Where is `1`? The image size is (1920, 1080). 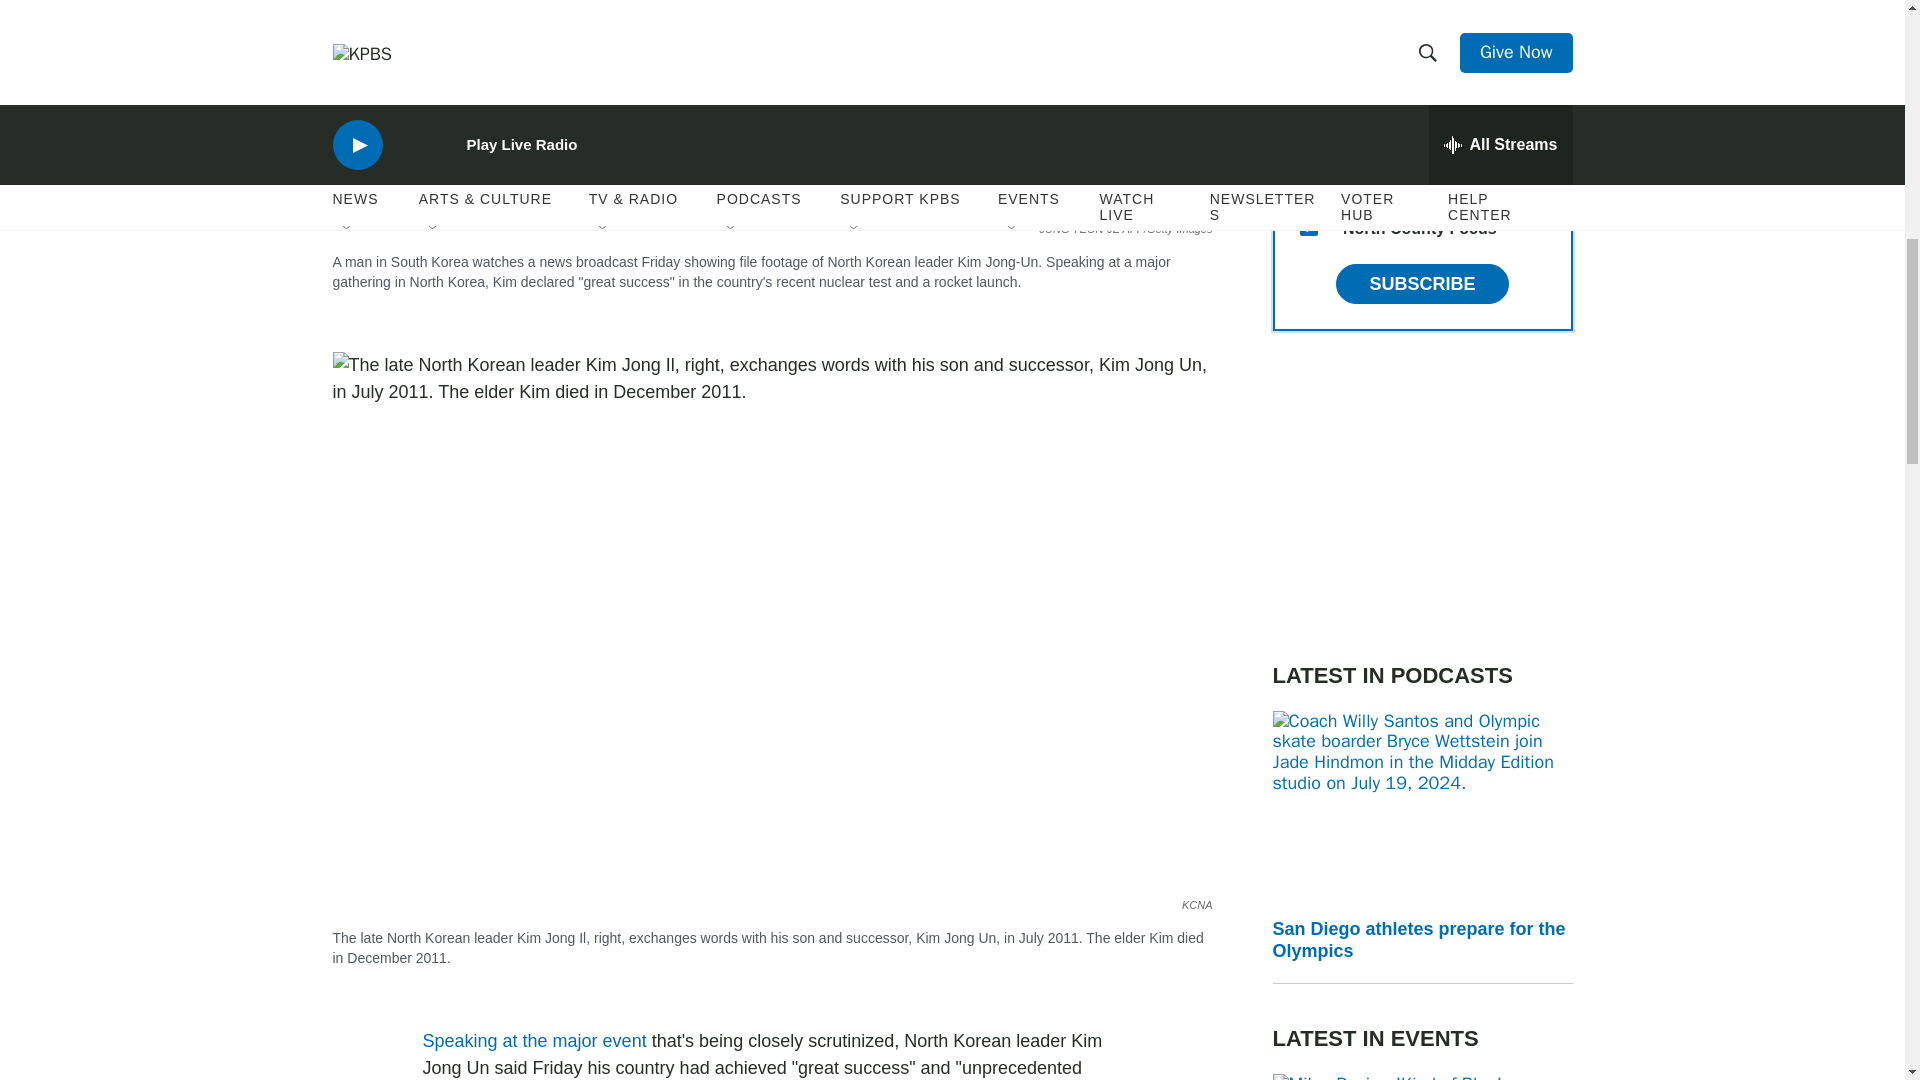 1 is located at coordinates (1308, 131).